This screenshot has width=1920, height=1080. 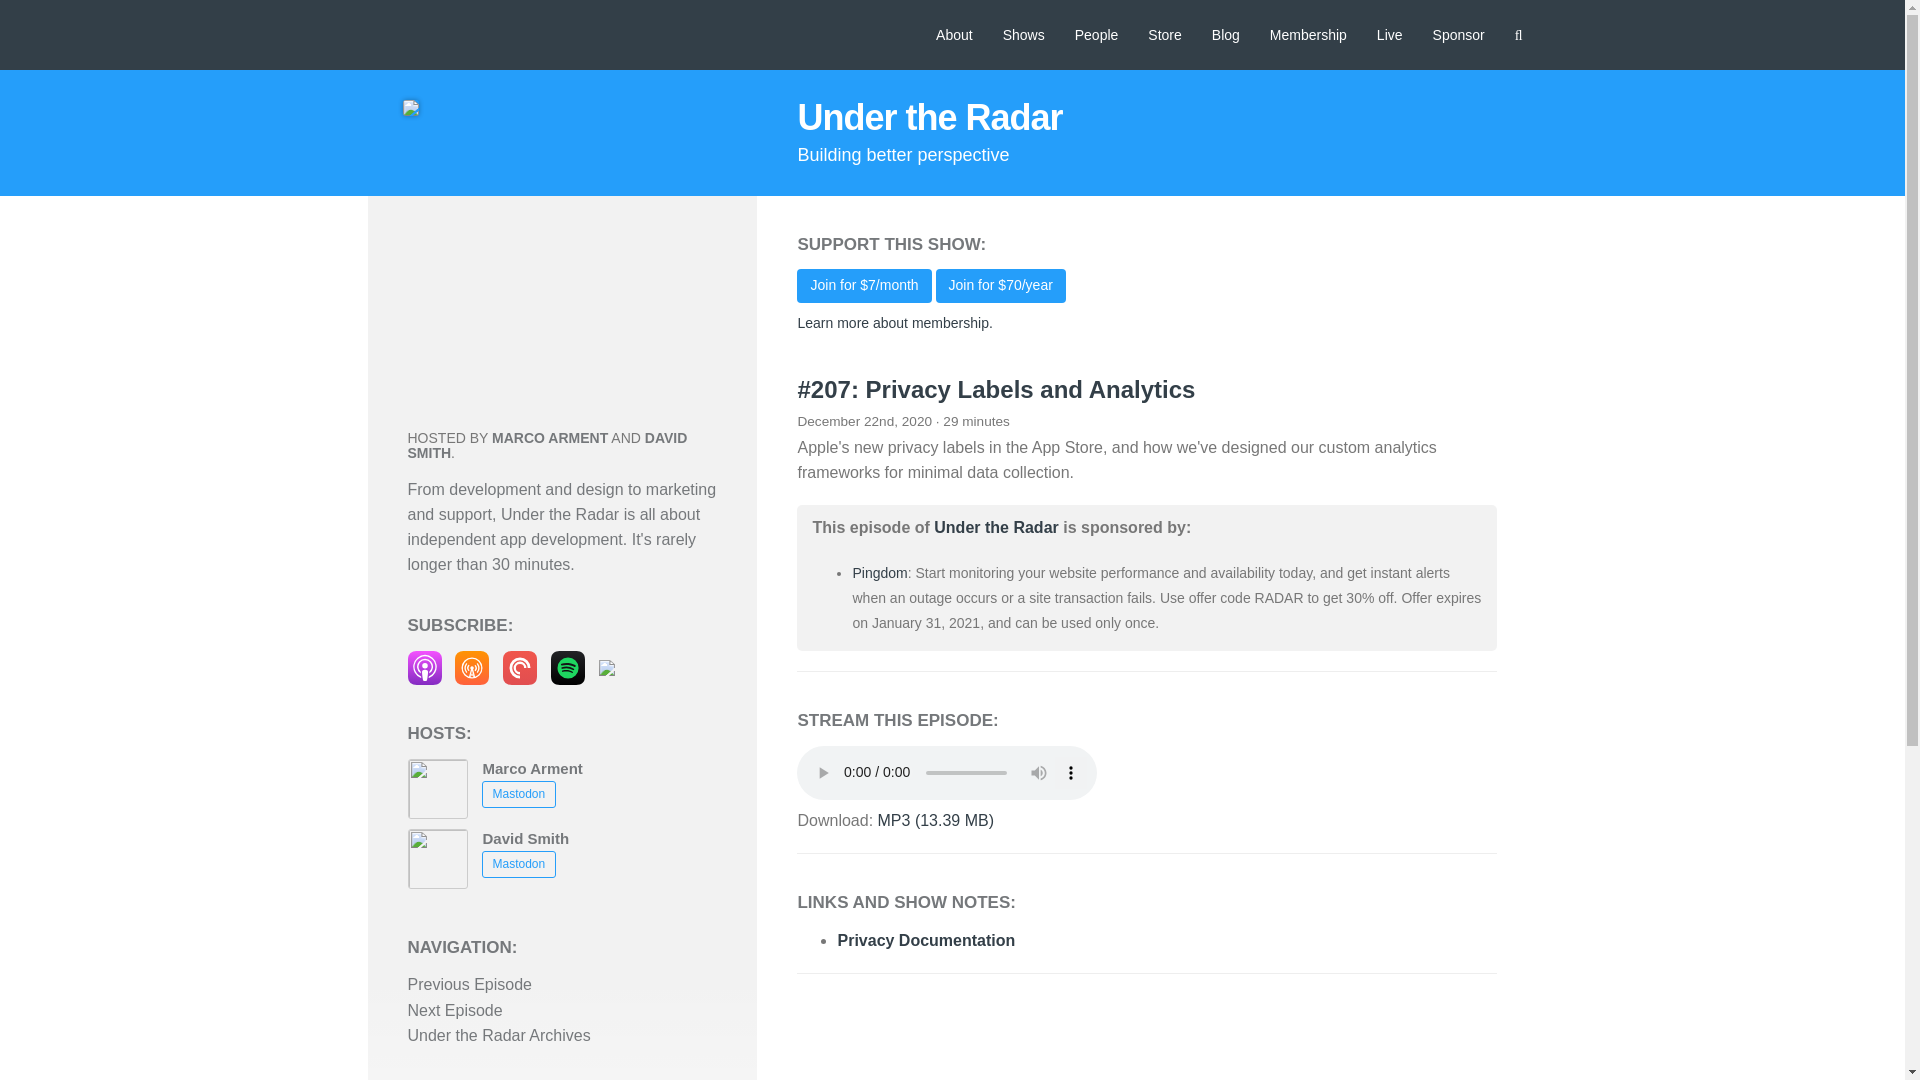 I want to click on Mastodon, so click(x=518, y=864).